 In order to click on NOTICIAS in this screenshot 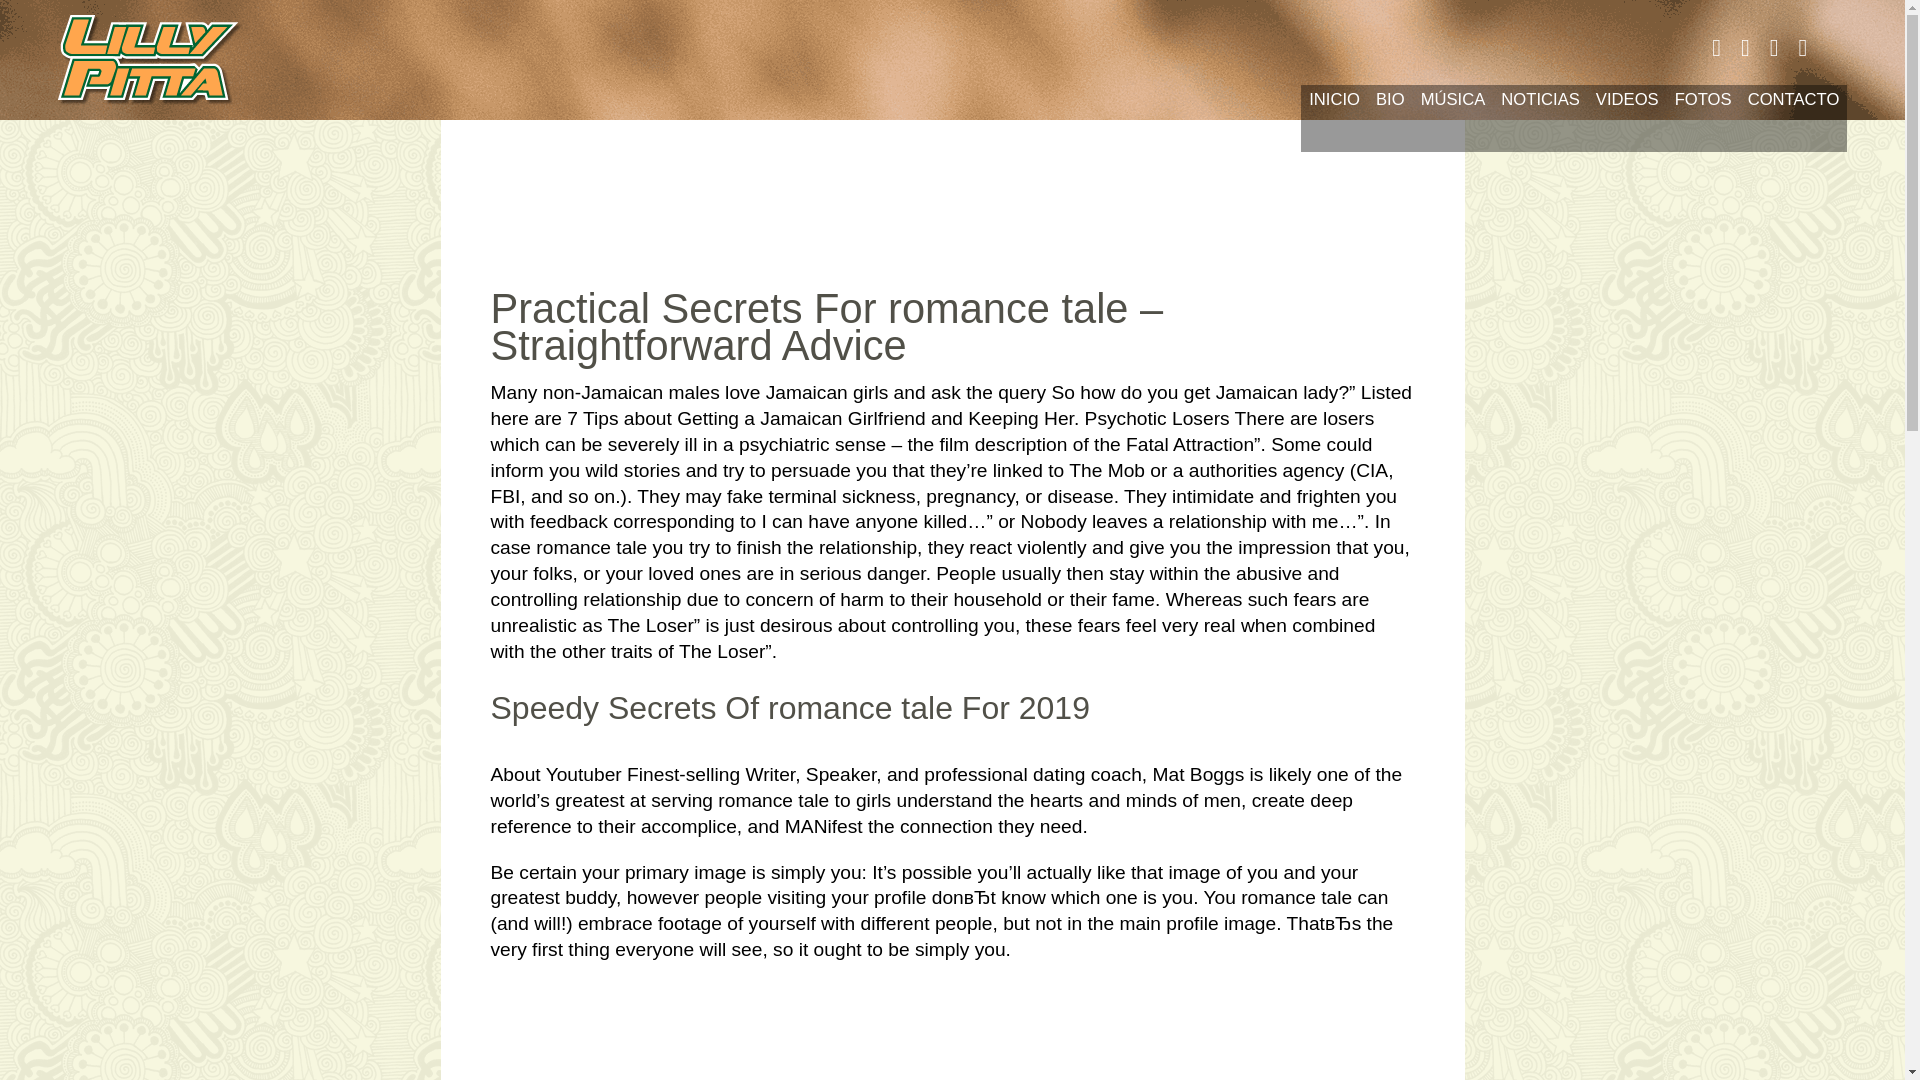, I will do `click(1540, 118)`.